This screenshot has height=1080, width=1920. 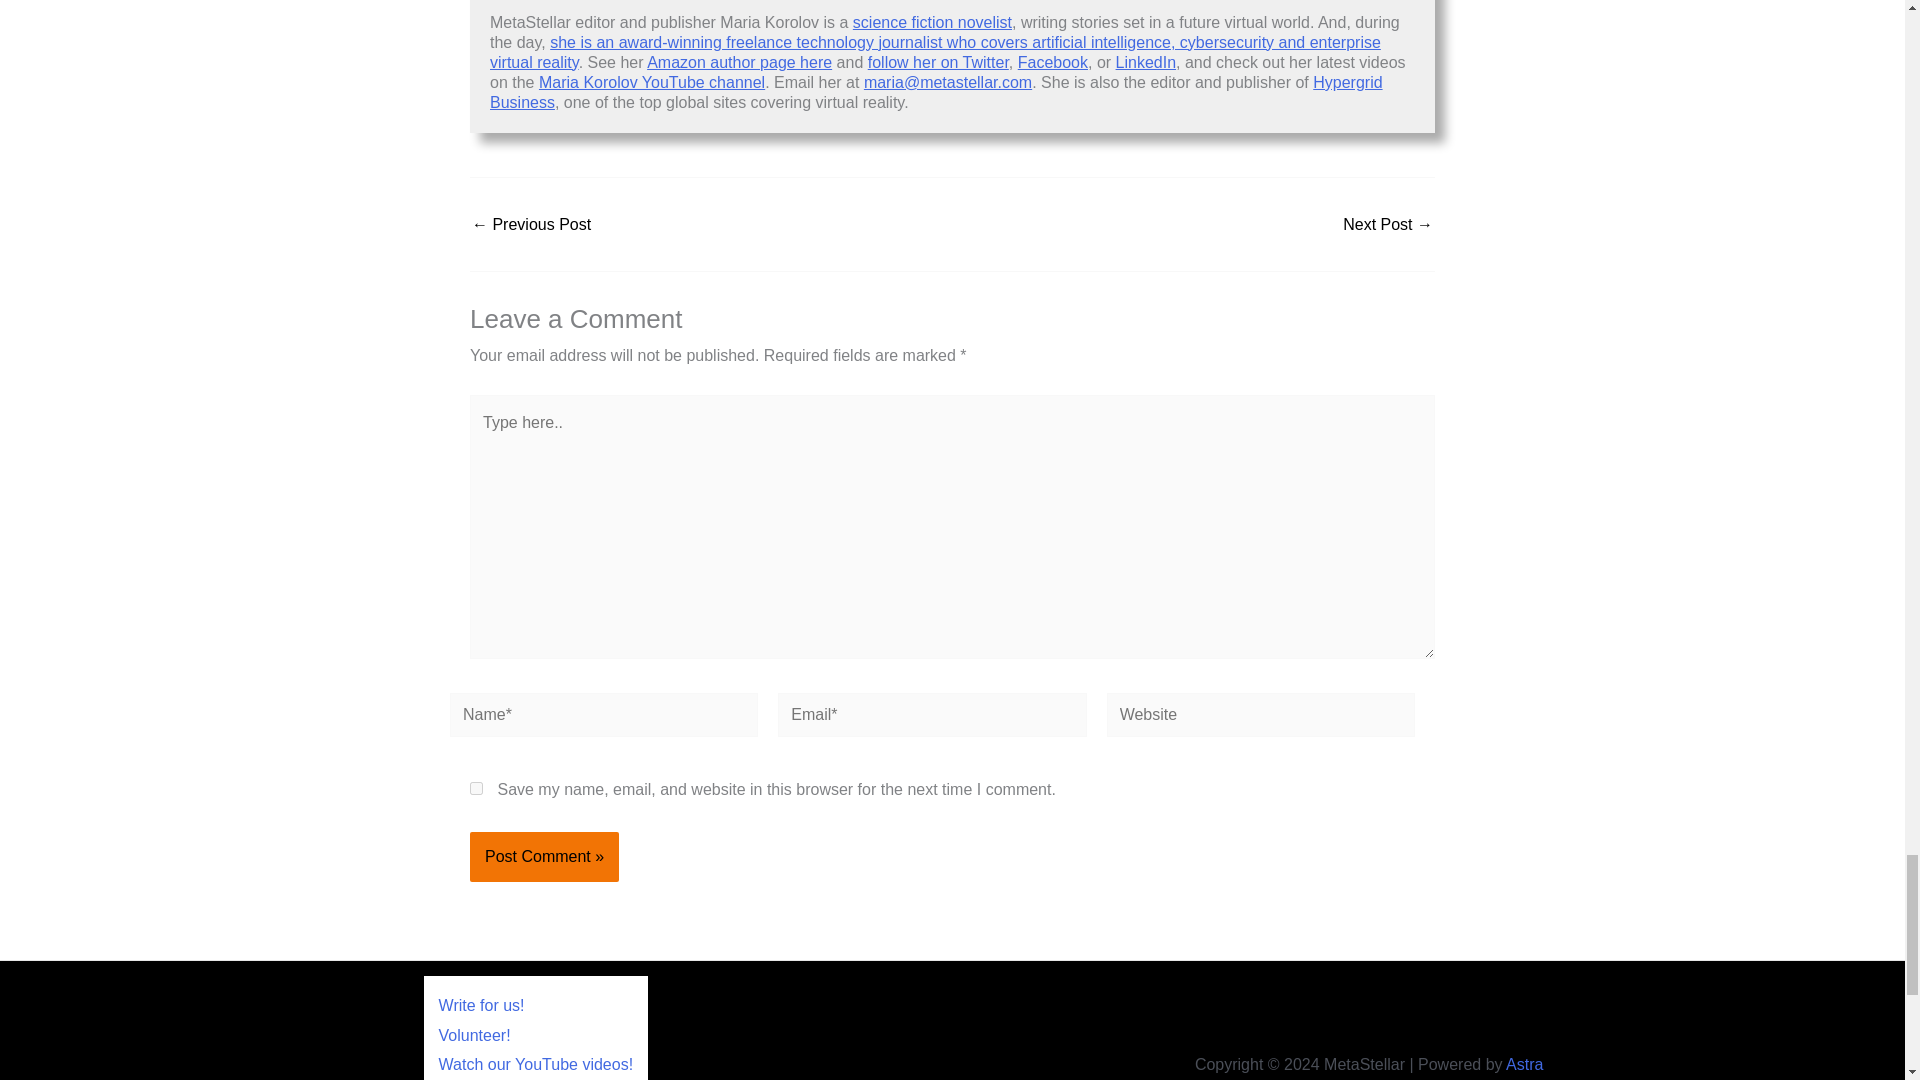 What do you see at coordinates (476, 788) in the screenshot?
I see `yes` at bounding box center [476, 788].